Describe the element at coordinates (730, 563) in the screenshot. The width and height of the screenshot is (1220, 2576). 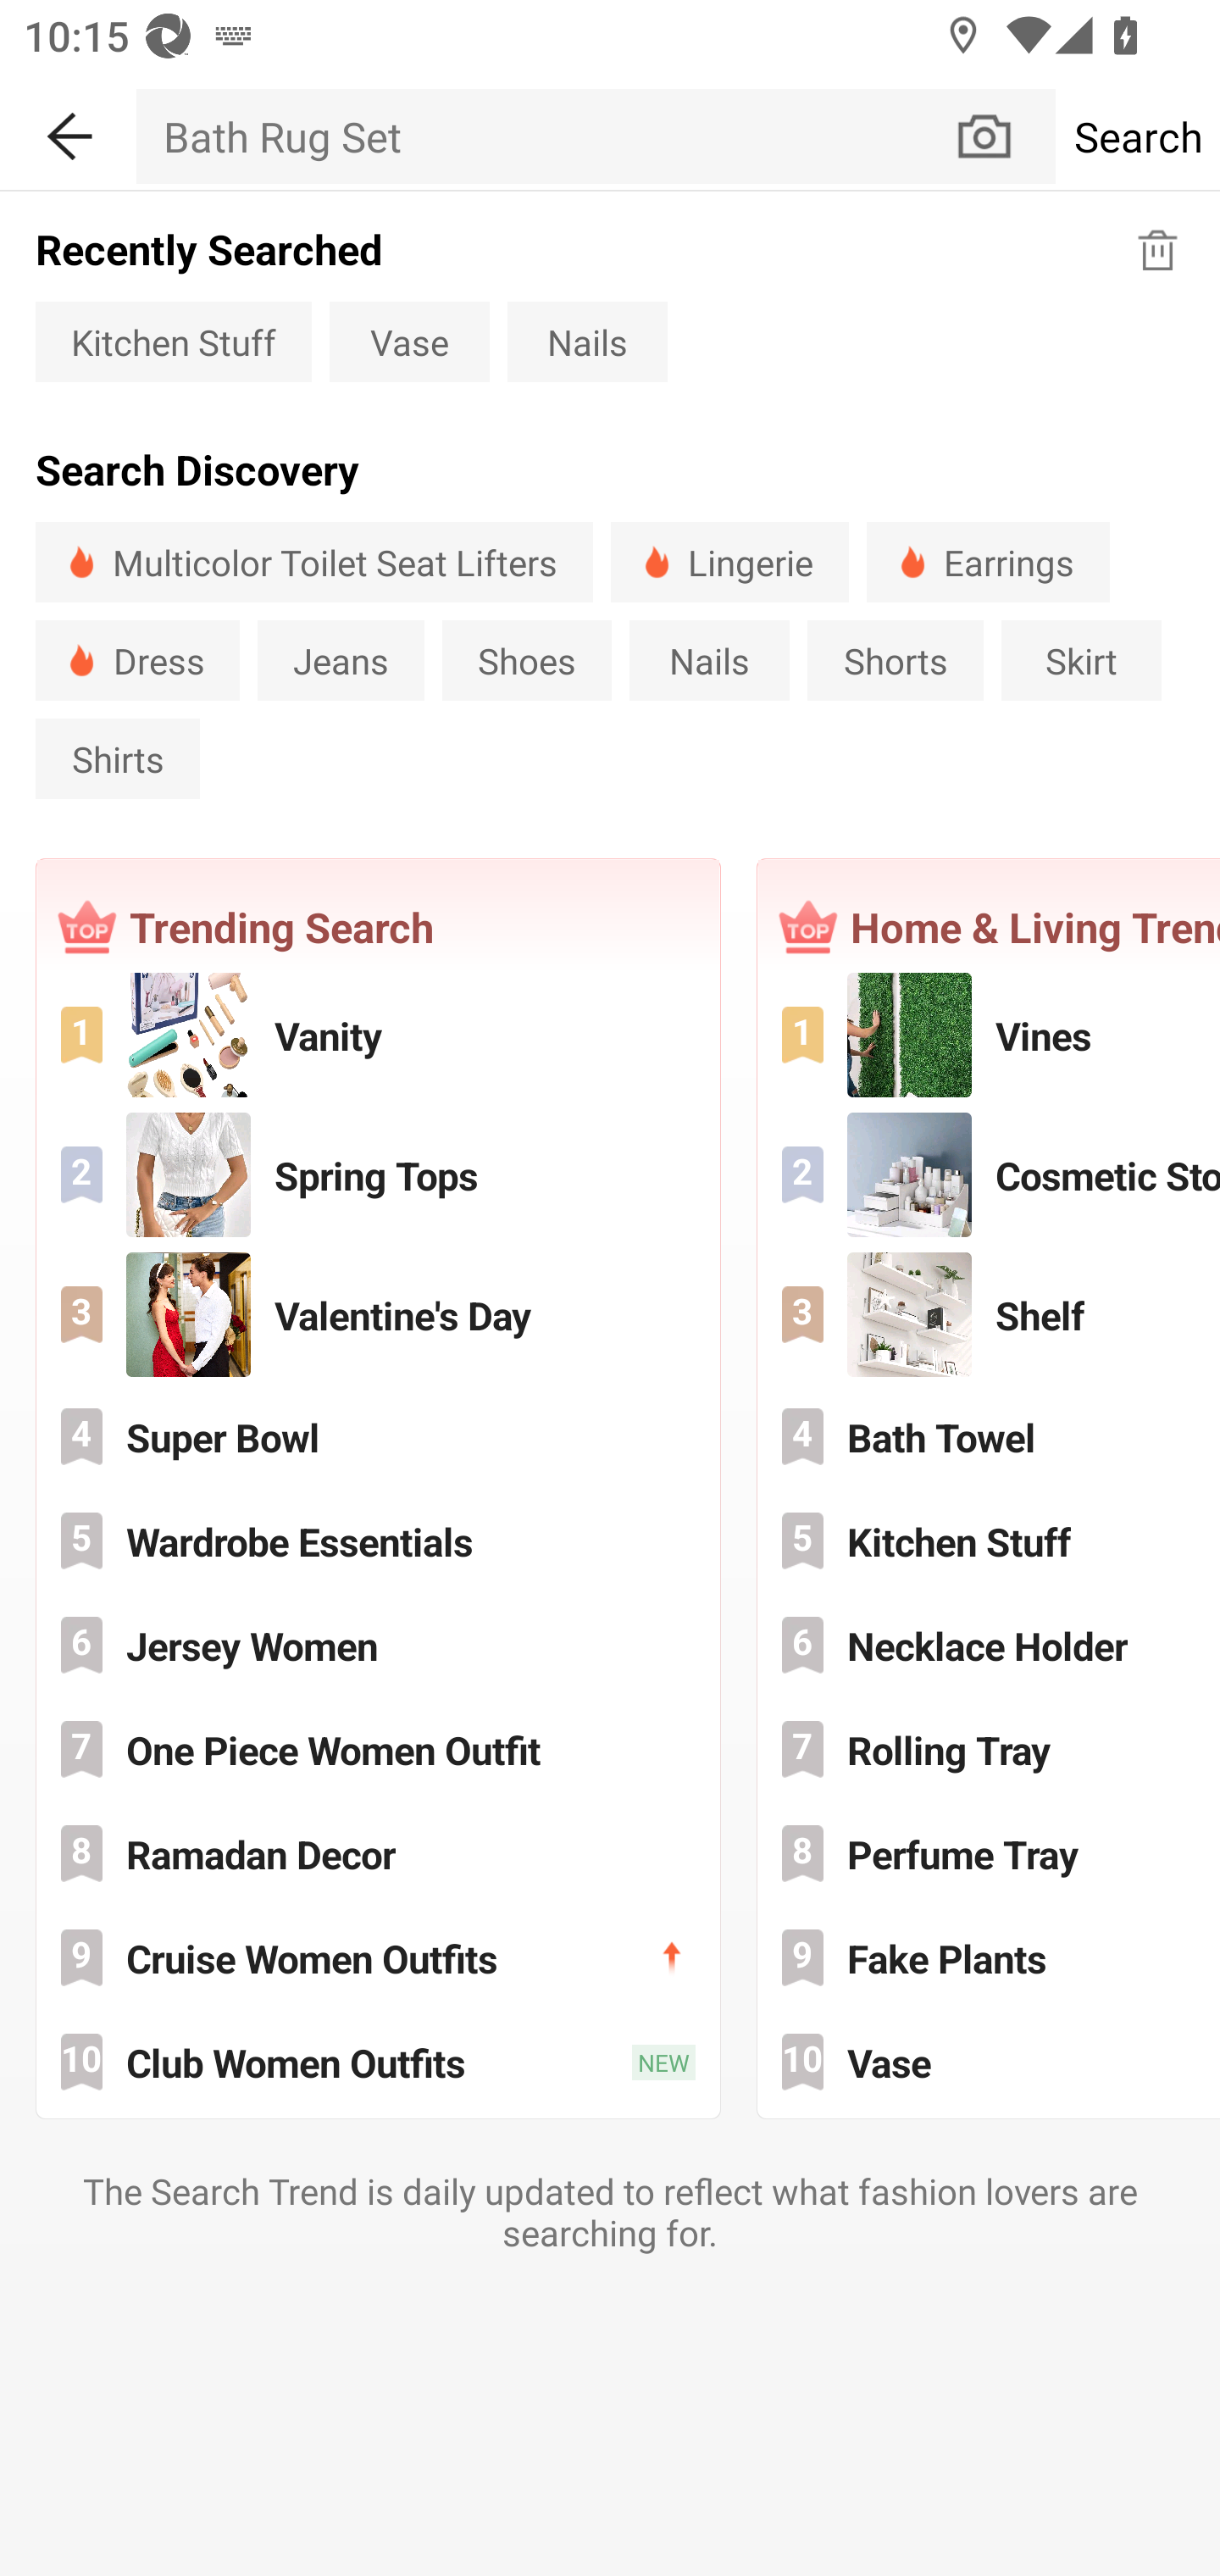
I see `Lingerie` at that location.